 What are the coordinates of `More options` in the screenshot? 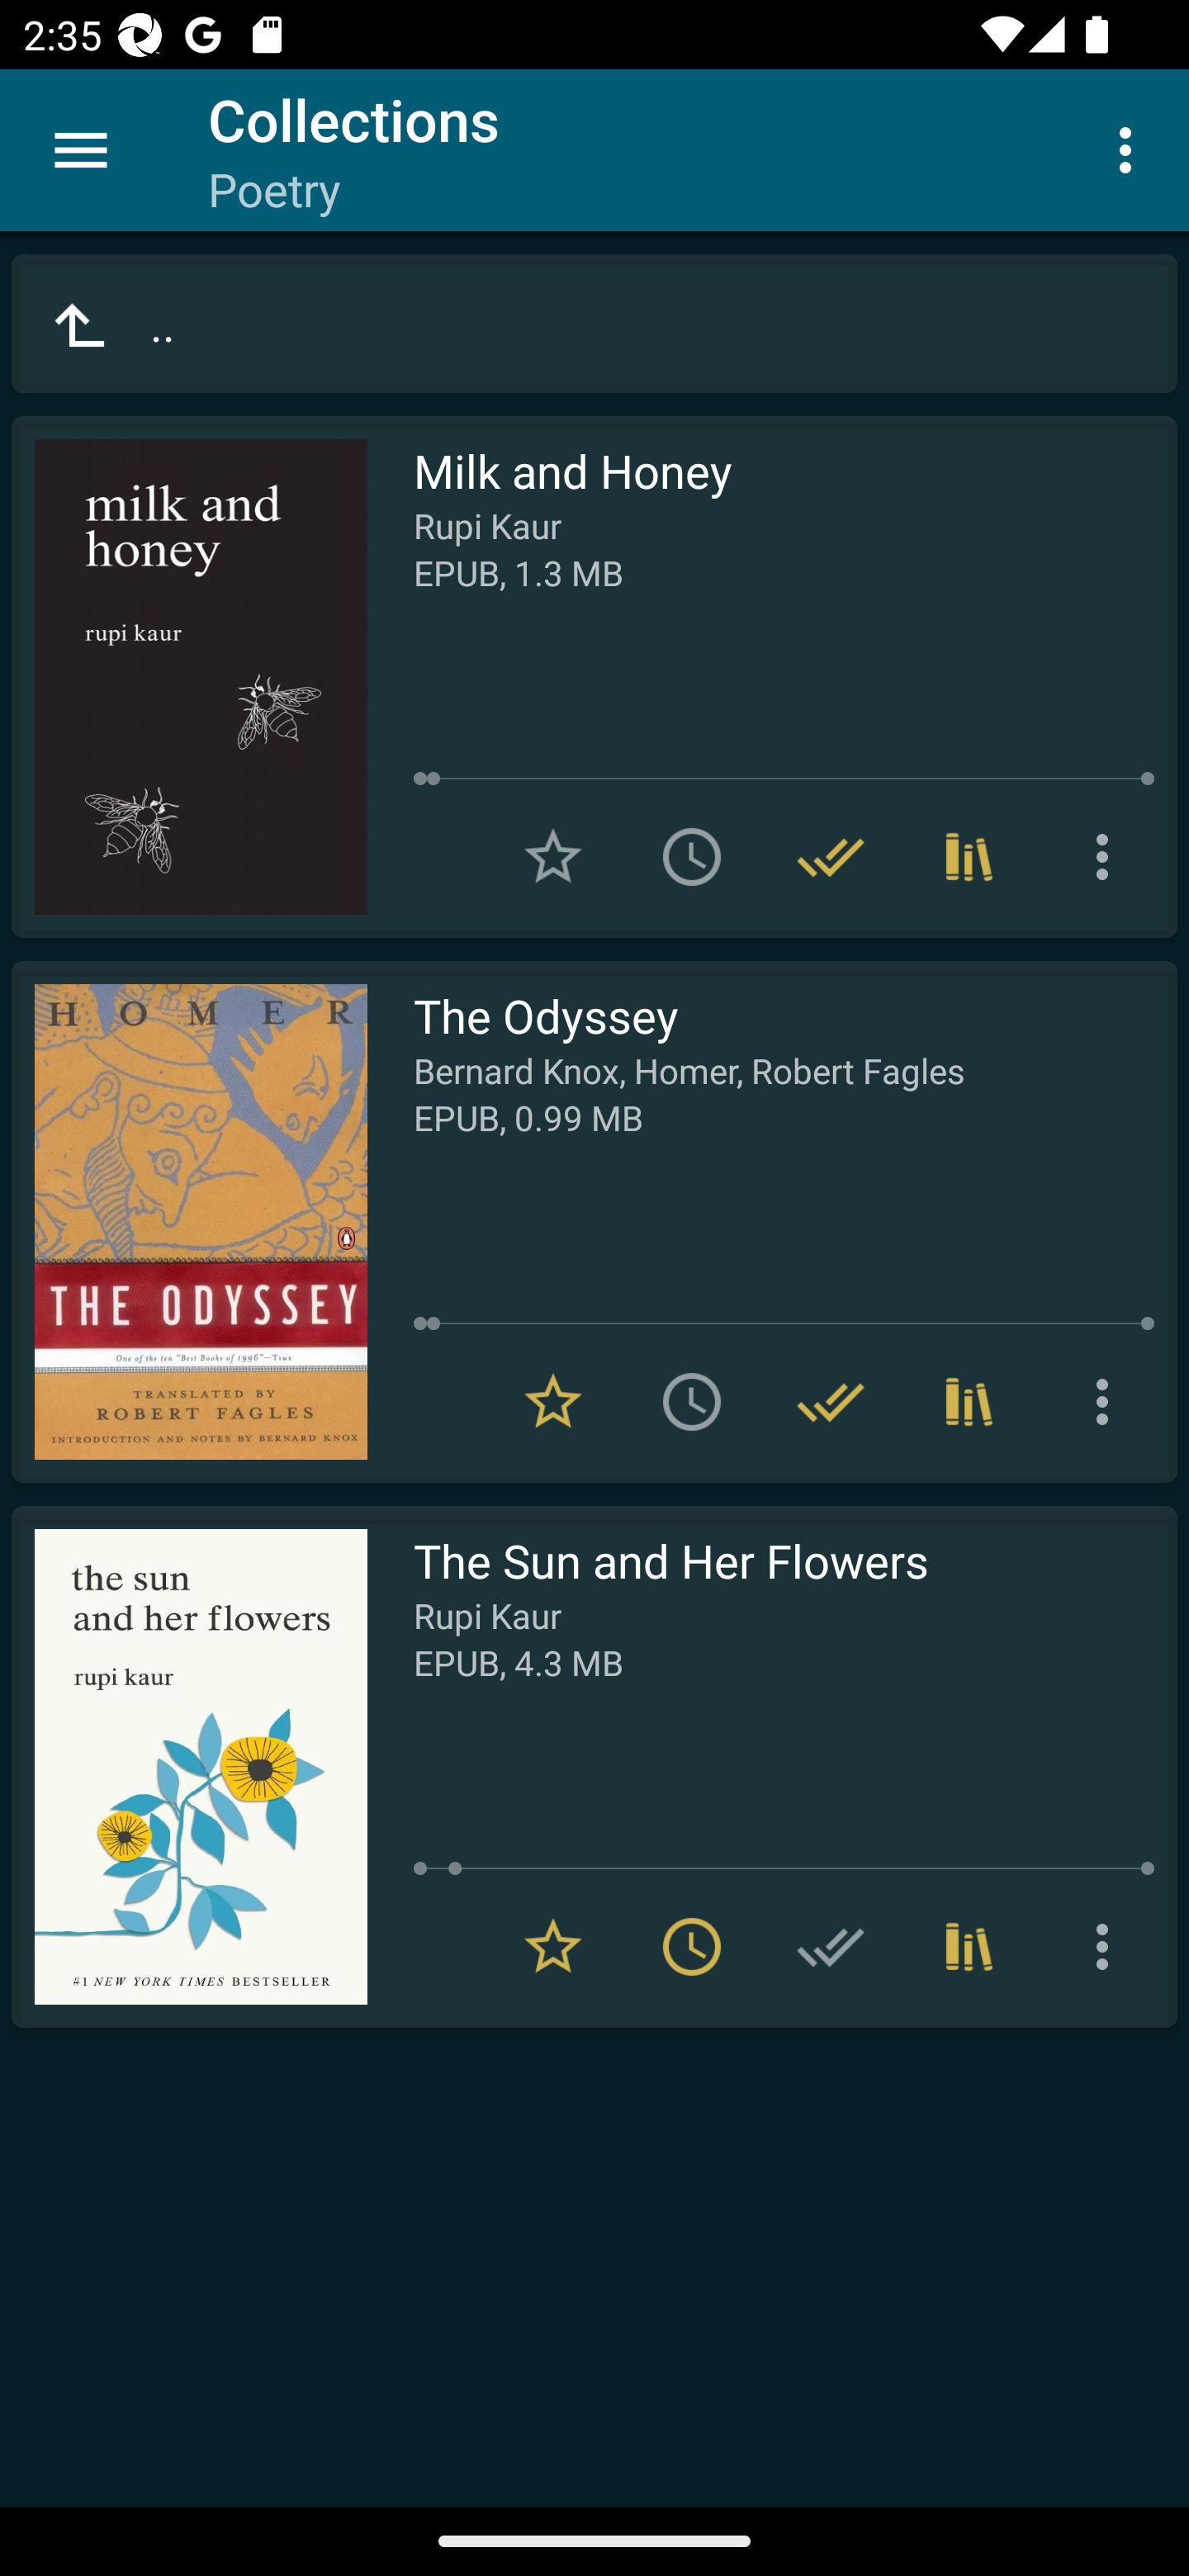 It's located at (1108, 1401).